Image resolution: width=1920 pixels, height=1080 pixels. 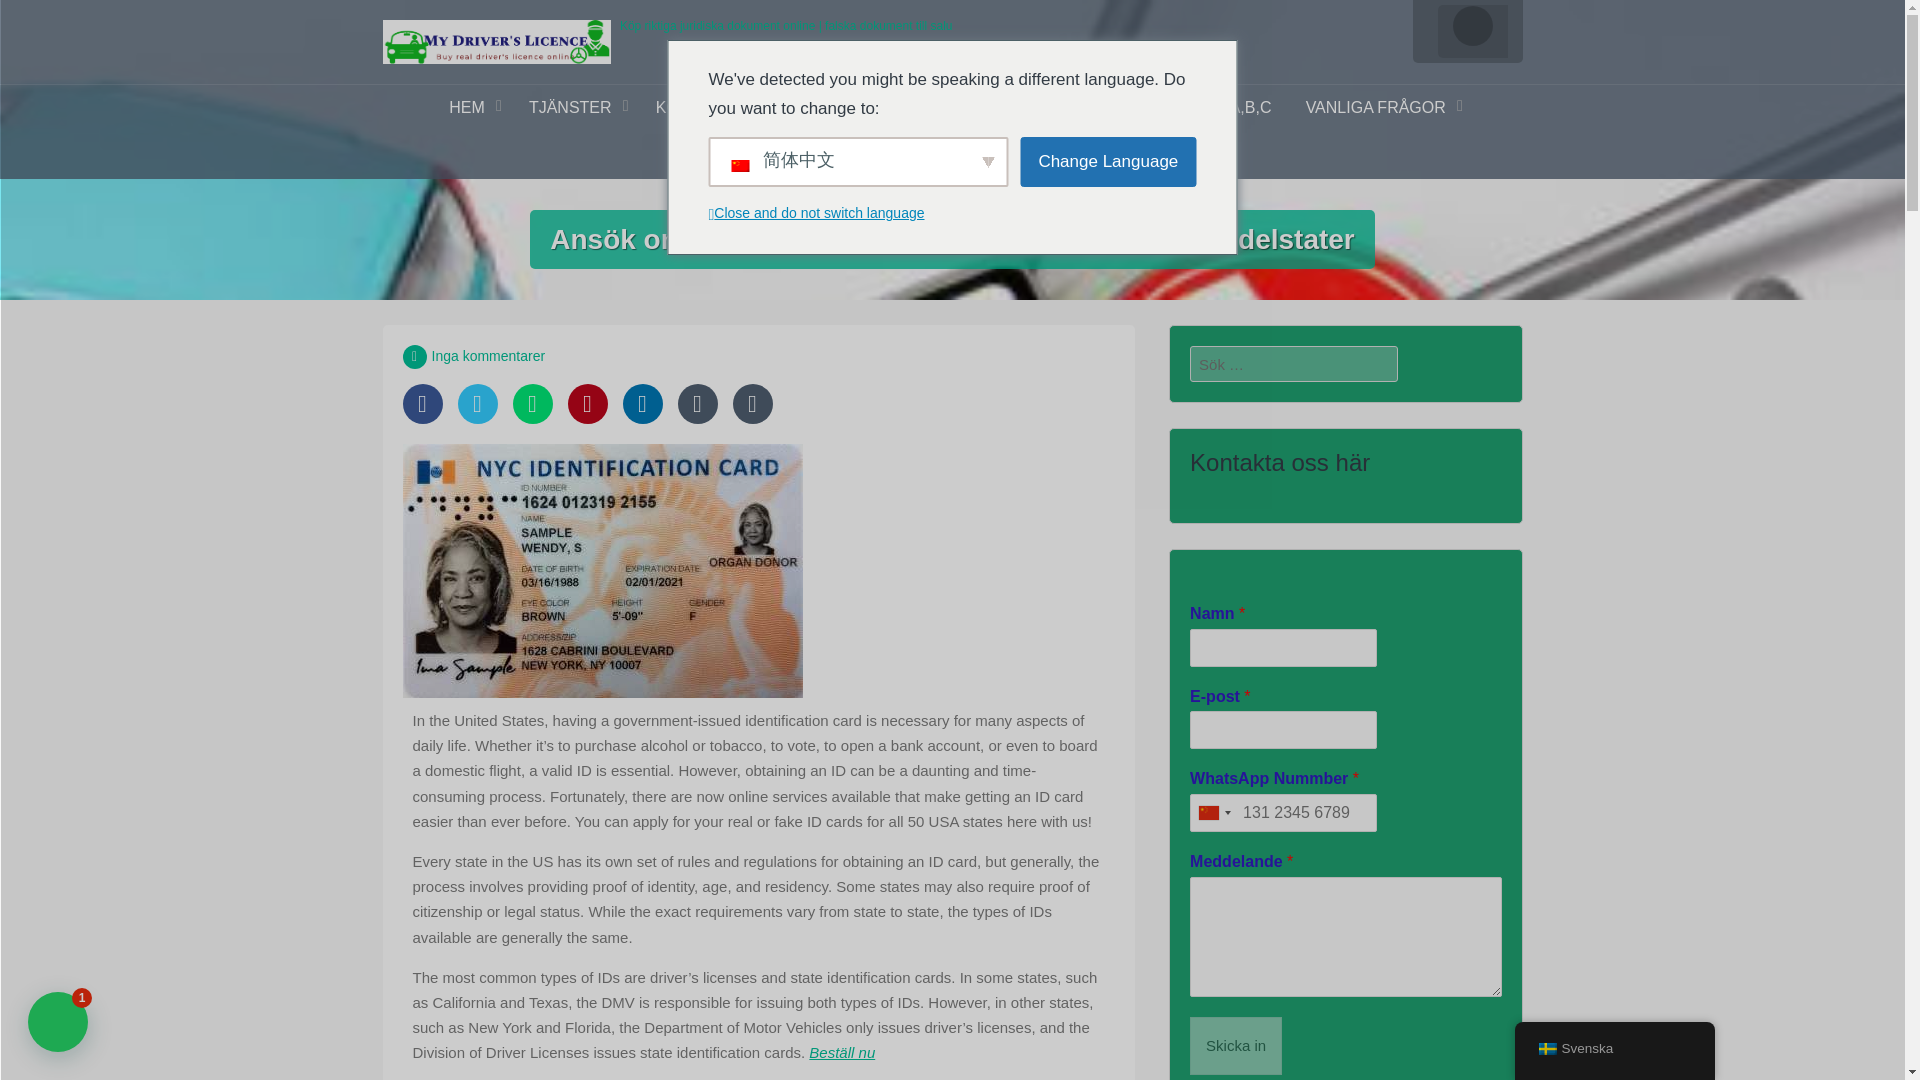 What do you see at coordinates (532, 404) in the screenshot?
I see `WhatsApp` at bounding box center [532, 404].